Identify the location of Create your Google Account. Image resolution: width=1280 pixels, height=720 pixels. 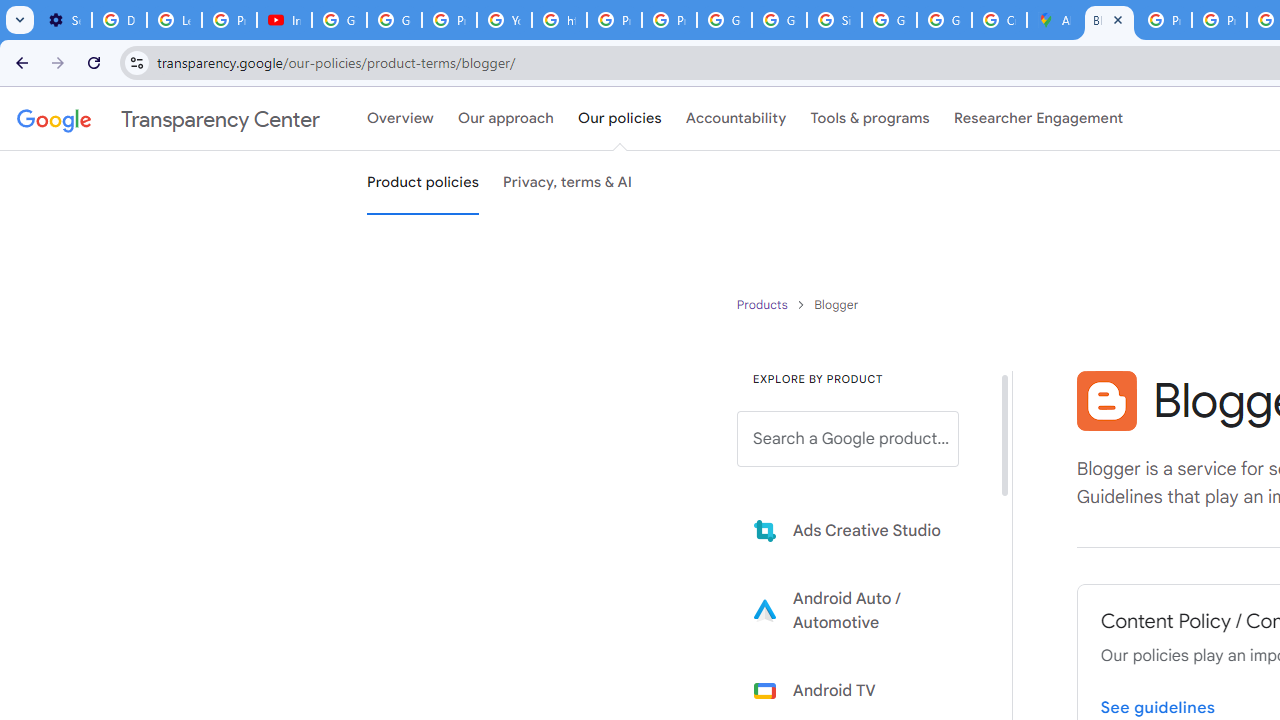
(998, 20).